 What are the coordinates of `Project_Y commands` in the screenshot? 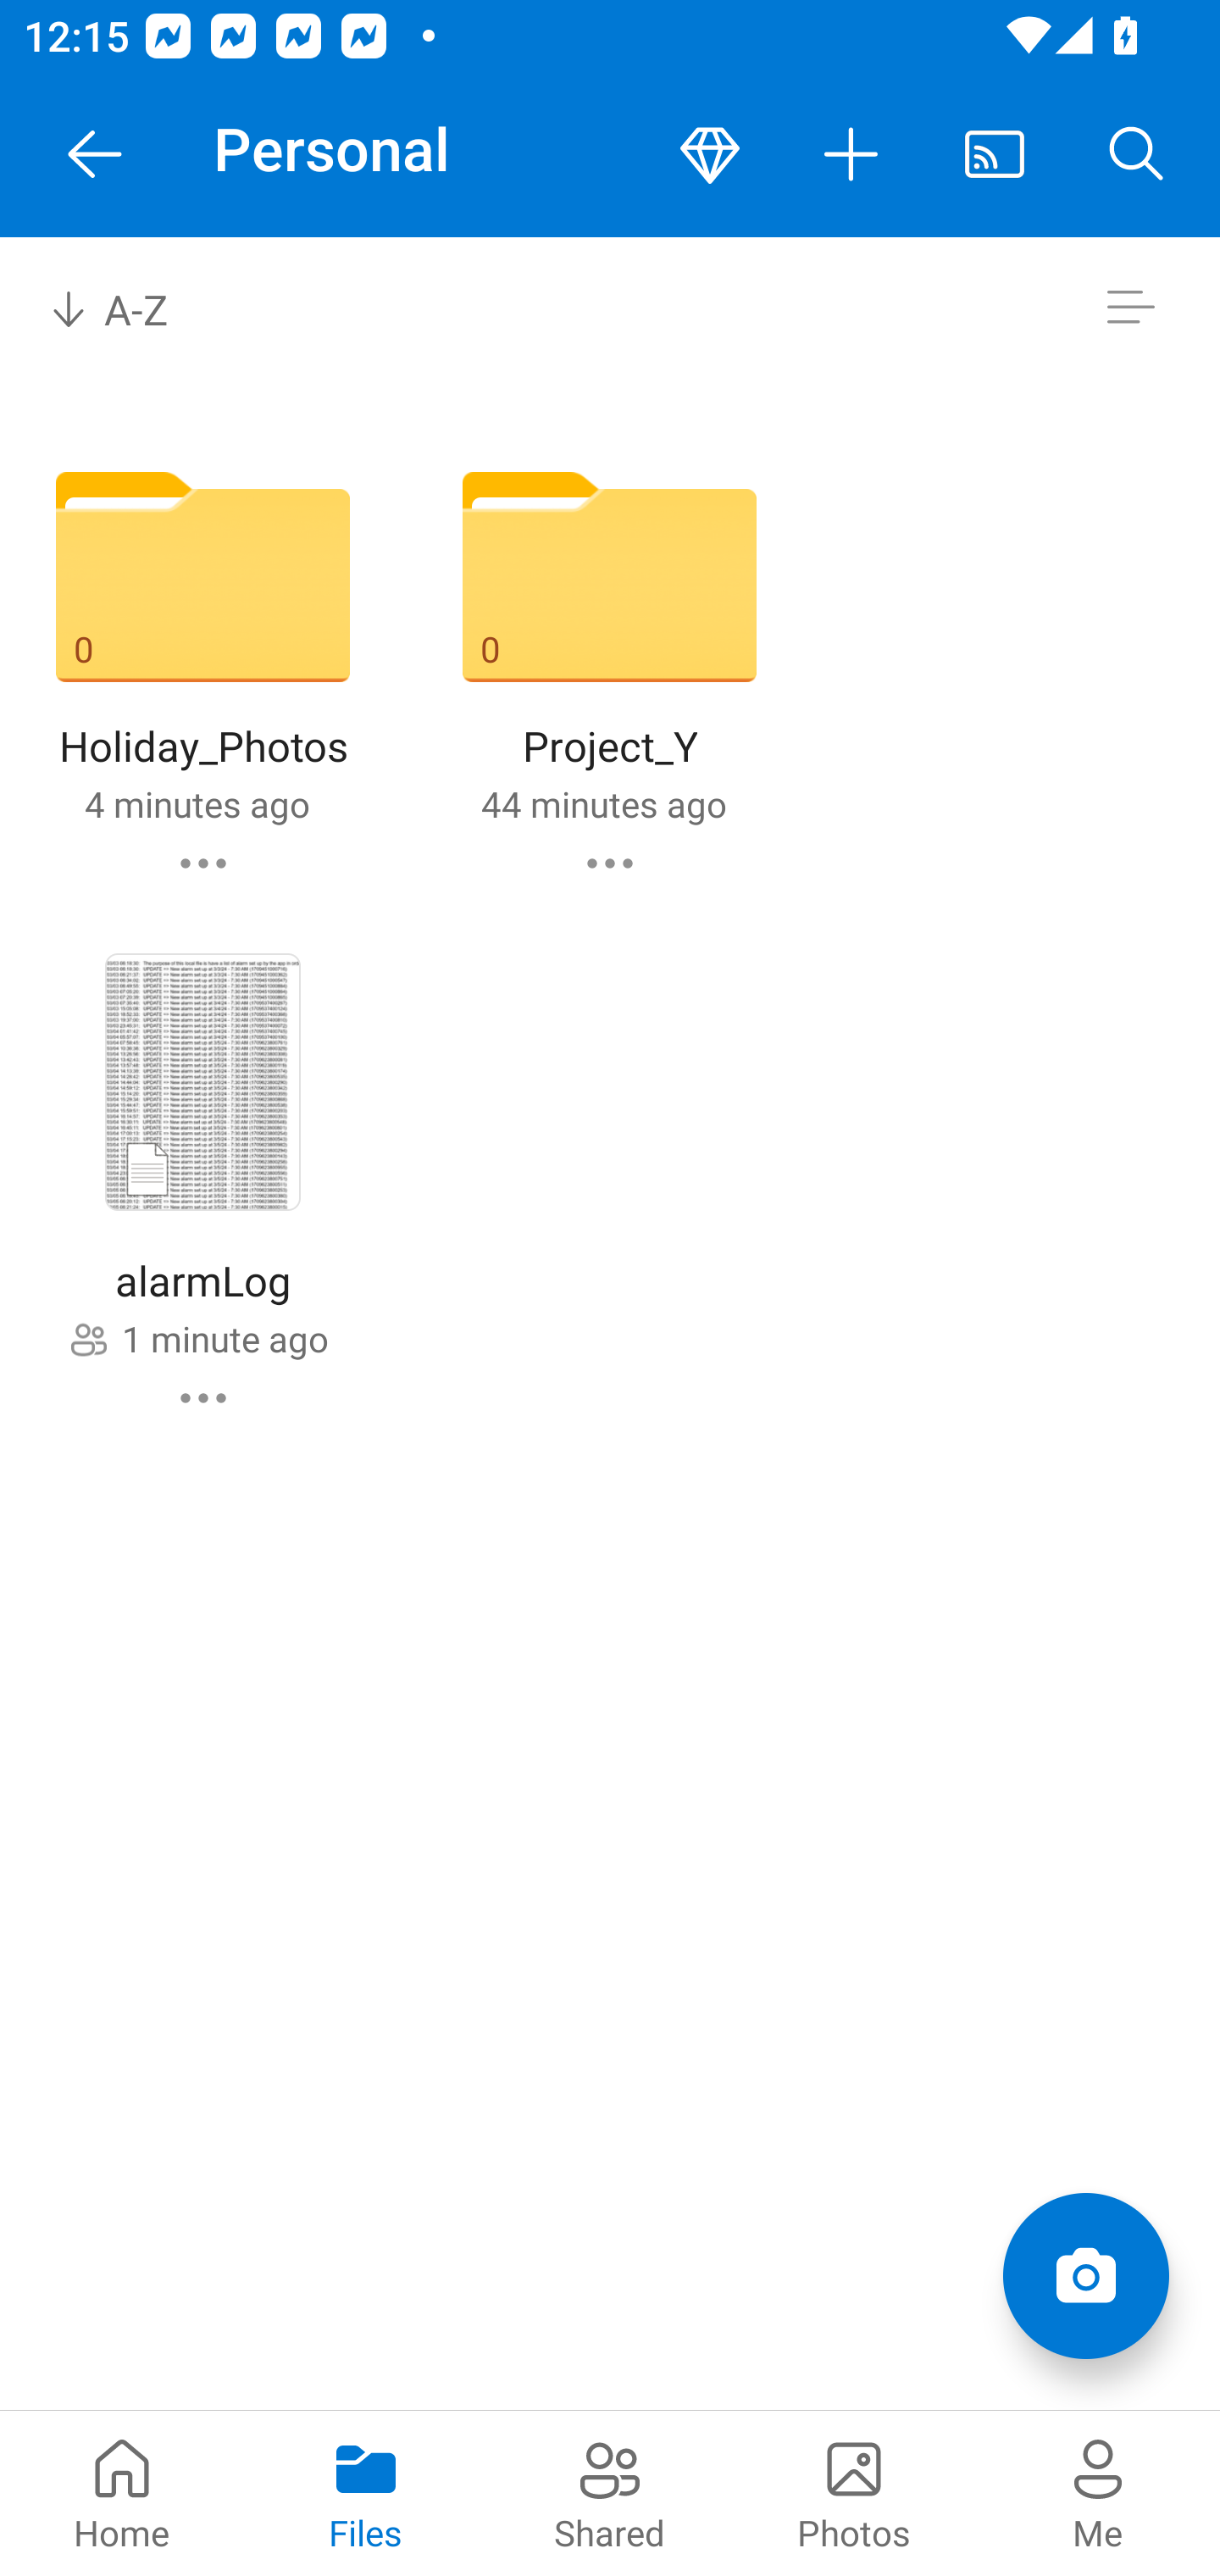 It's located at (610, 863).